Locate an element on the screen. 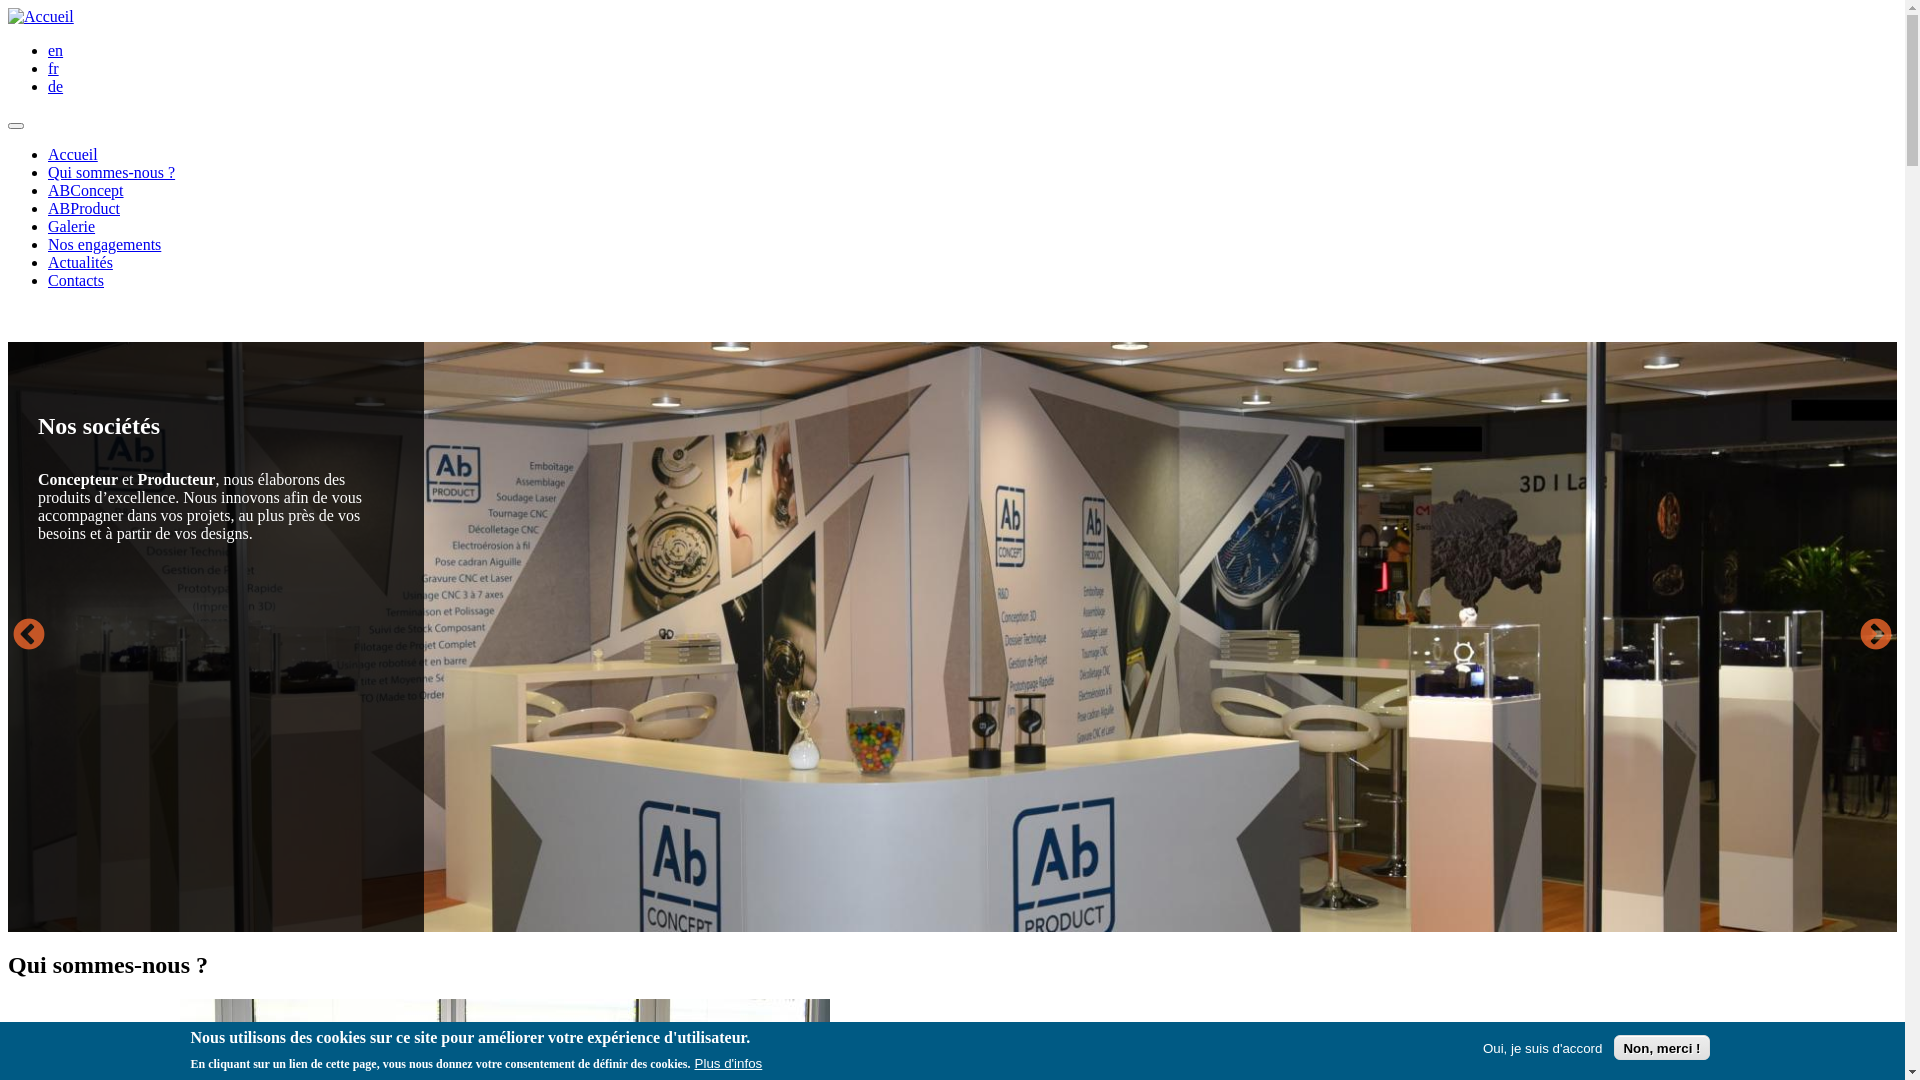 This screenshot has width=1920, height=1080. ABConcept is located at coordinates (86, 190).